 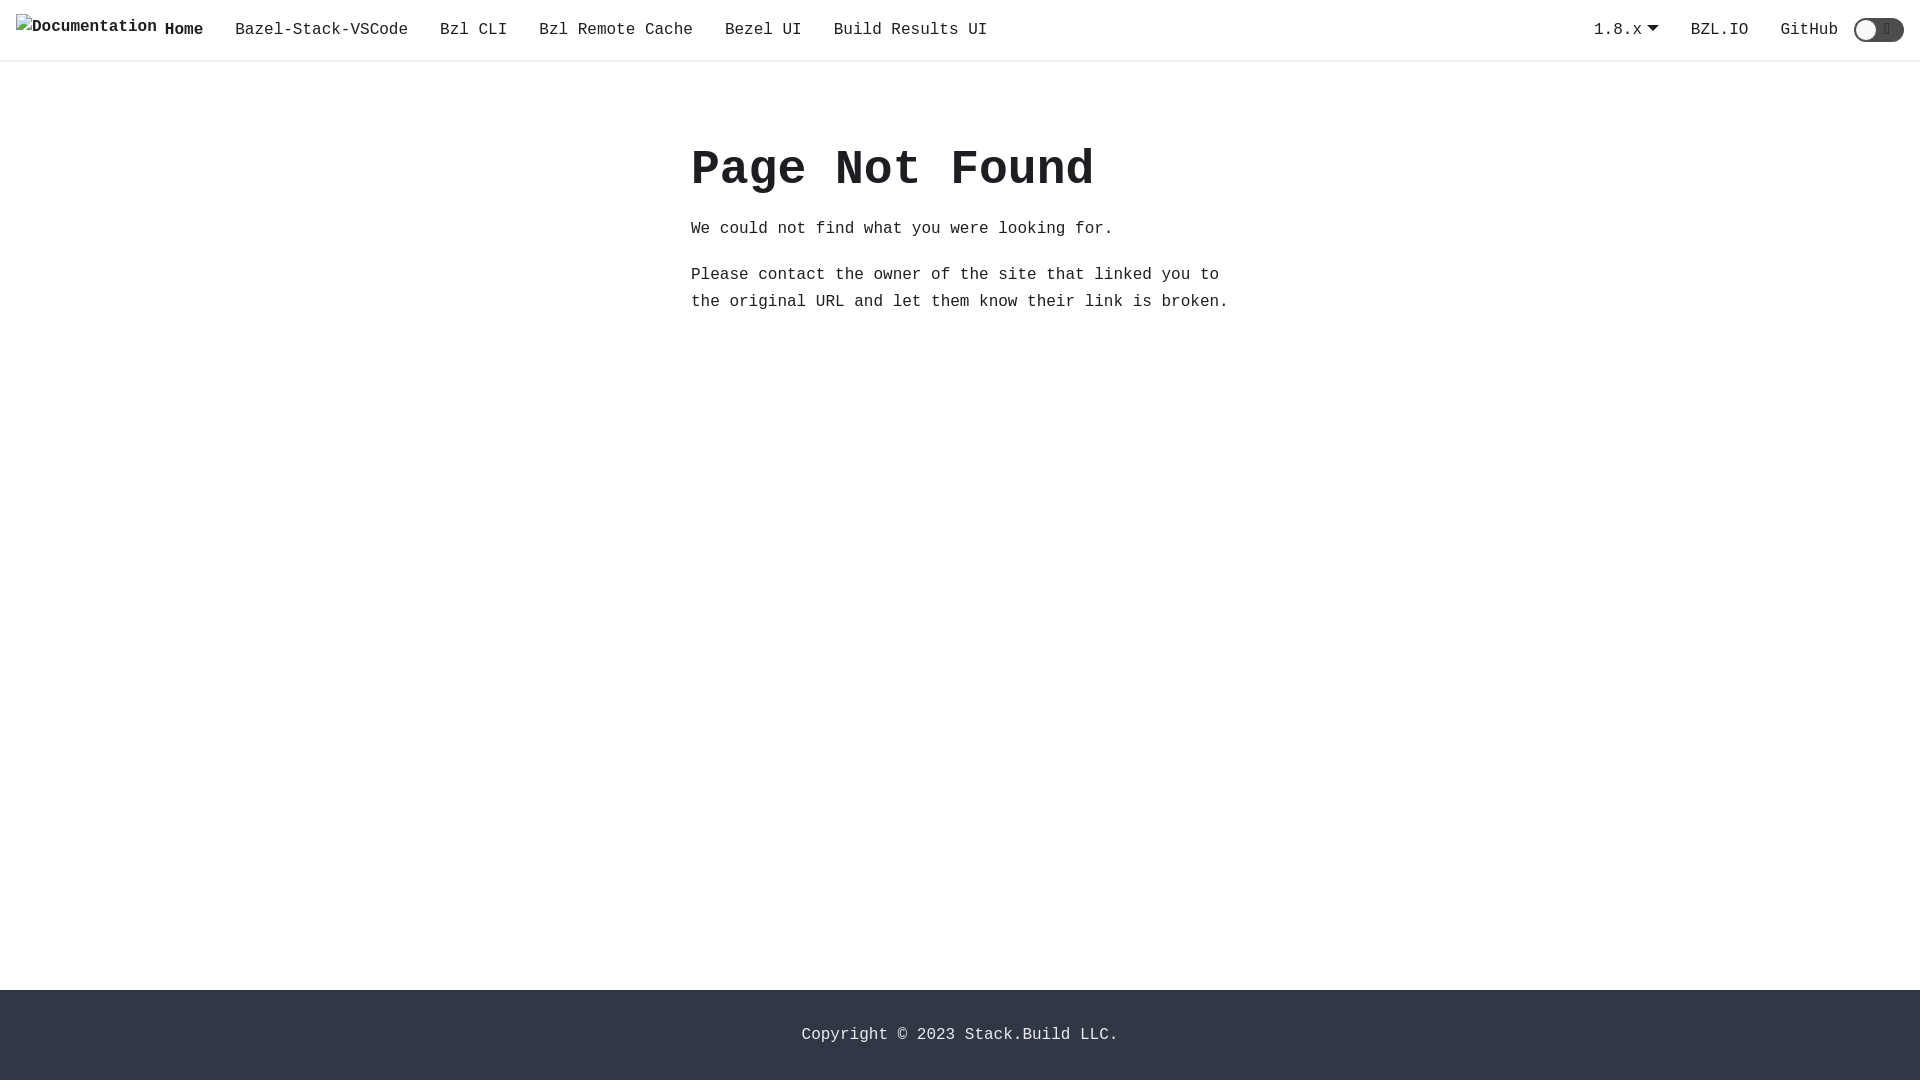 I want to click on Bzl Remote Cache, so click(x=616, y=30).